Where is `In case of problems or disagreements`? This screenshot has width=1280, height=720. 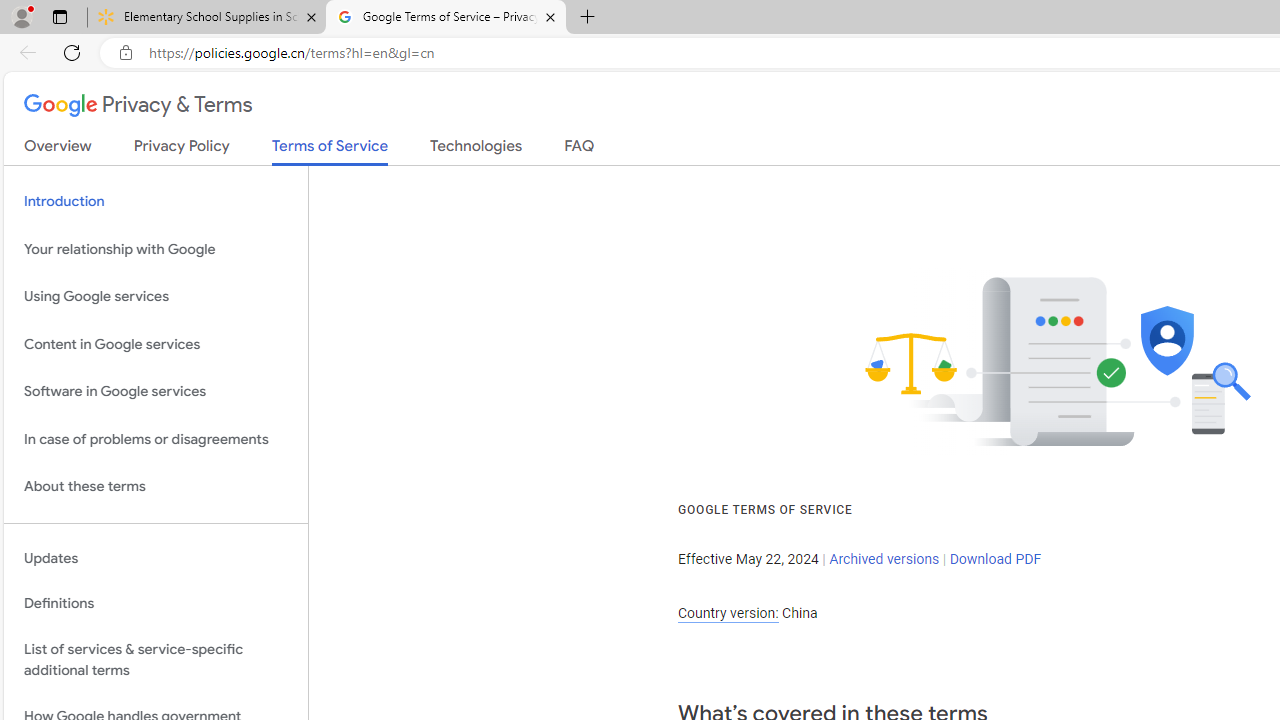 In case of problems or disagreements is located at coordinates (156, 438).